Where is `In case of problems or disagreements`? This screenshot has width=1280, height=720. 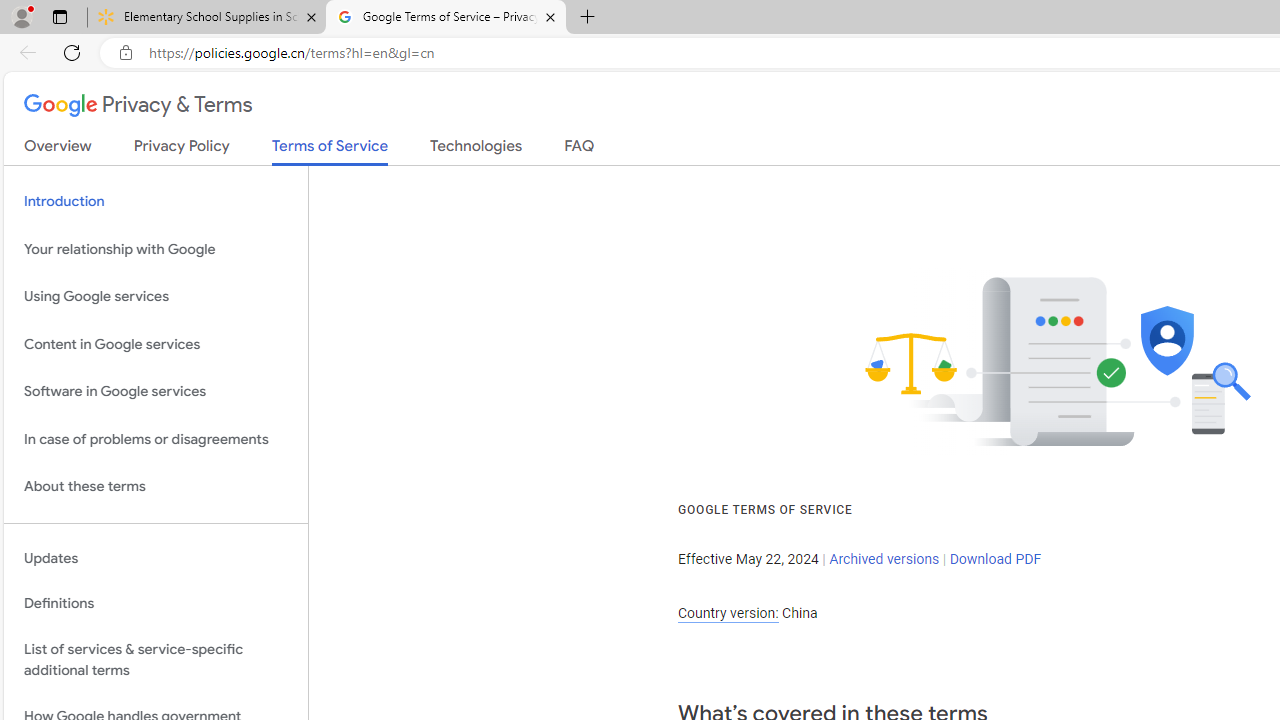 In case of problems or disagreements is located at coordinates (156, 438).